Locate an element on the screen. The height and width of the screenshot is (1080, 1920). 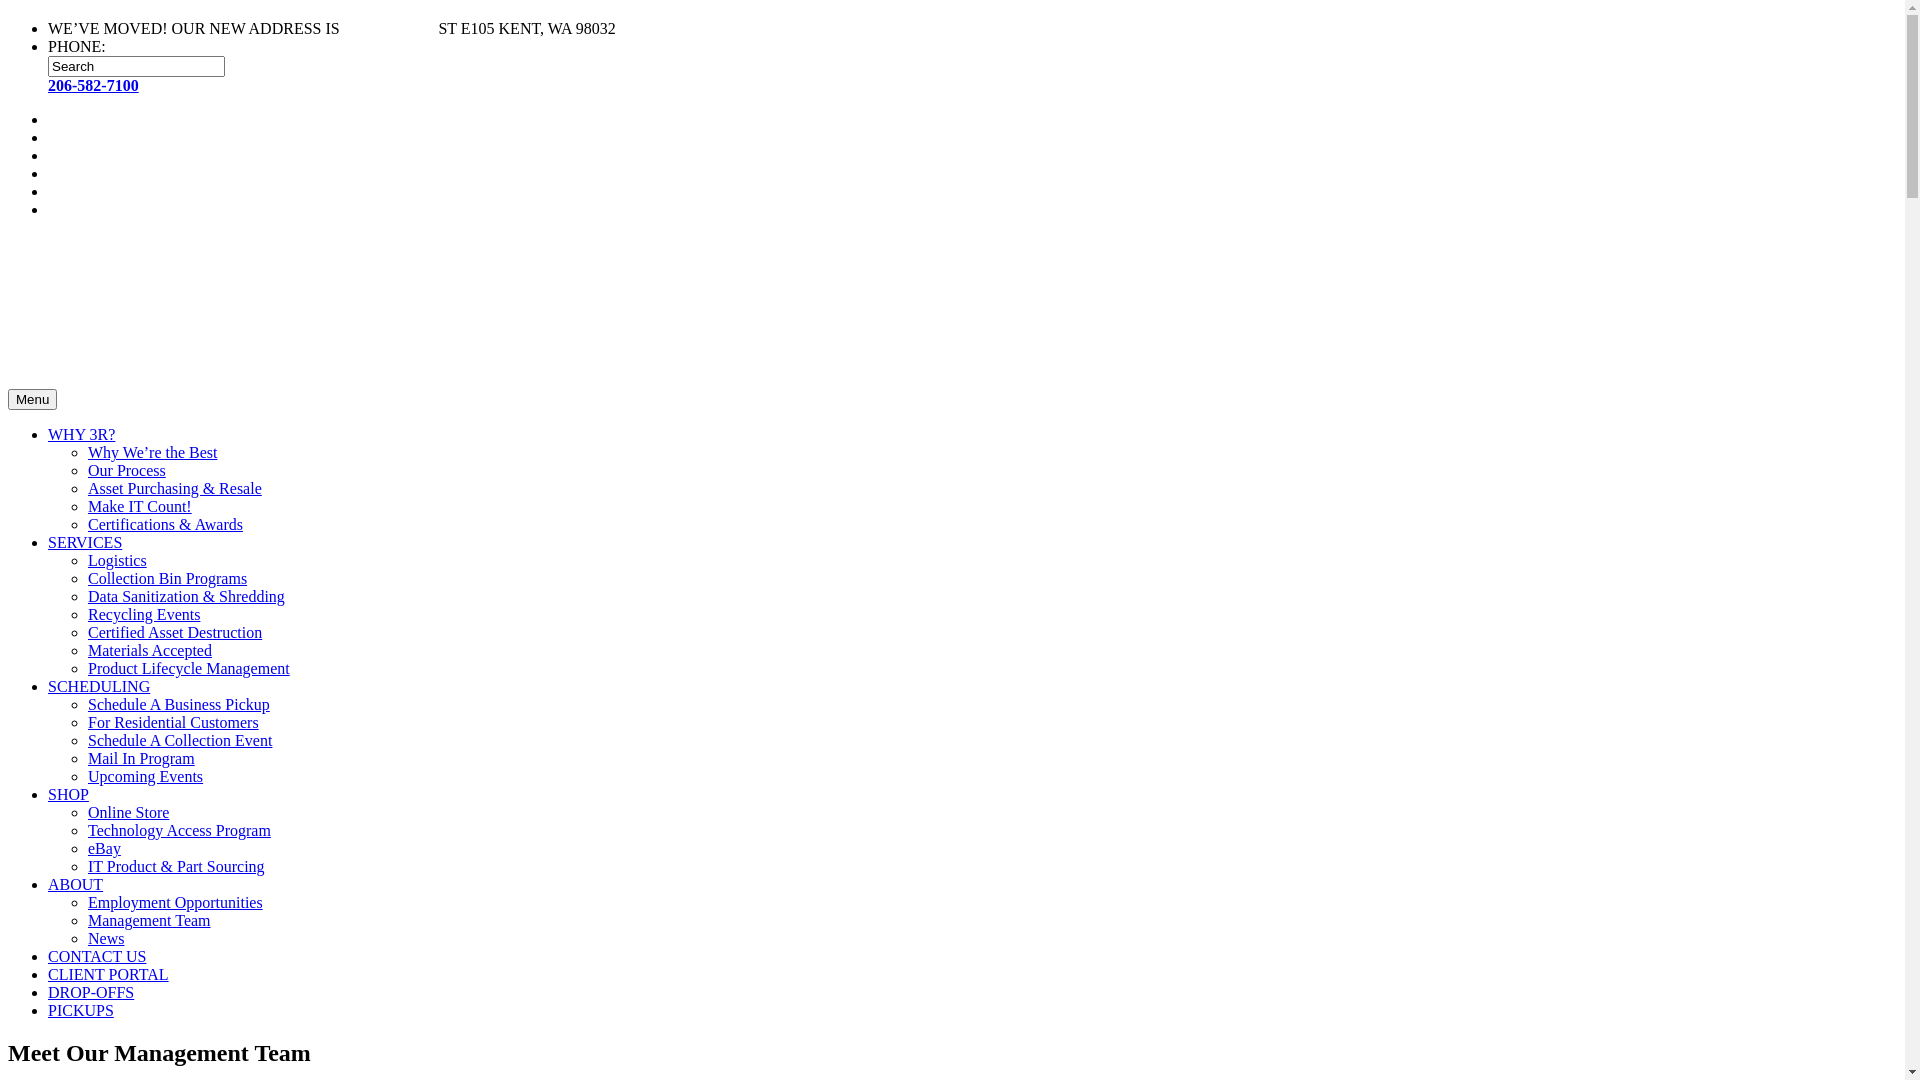
8002 S 208 is located at coordinates (380, 28).